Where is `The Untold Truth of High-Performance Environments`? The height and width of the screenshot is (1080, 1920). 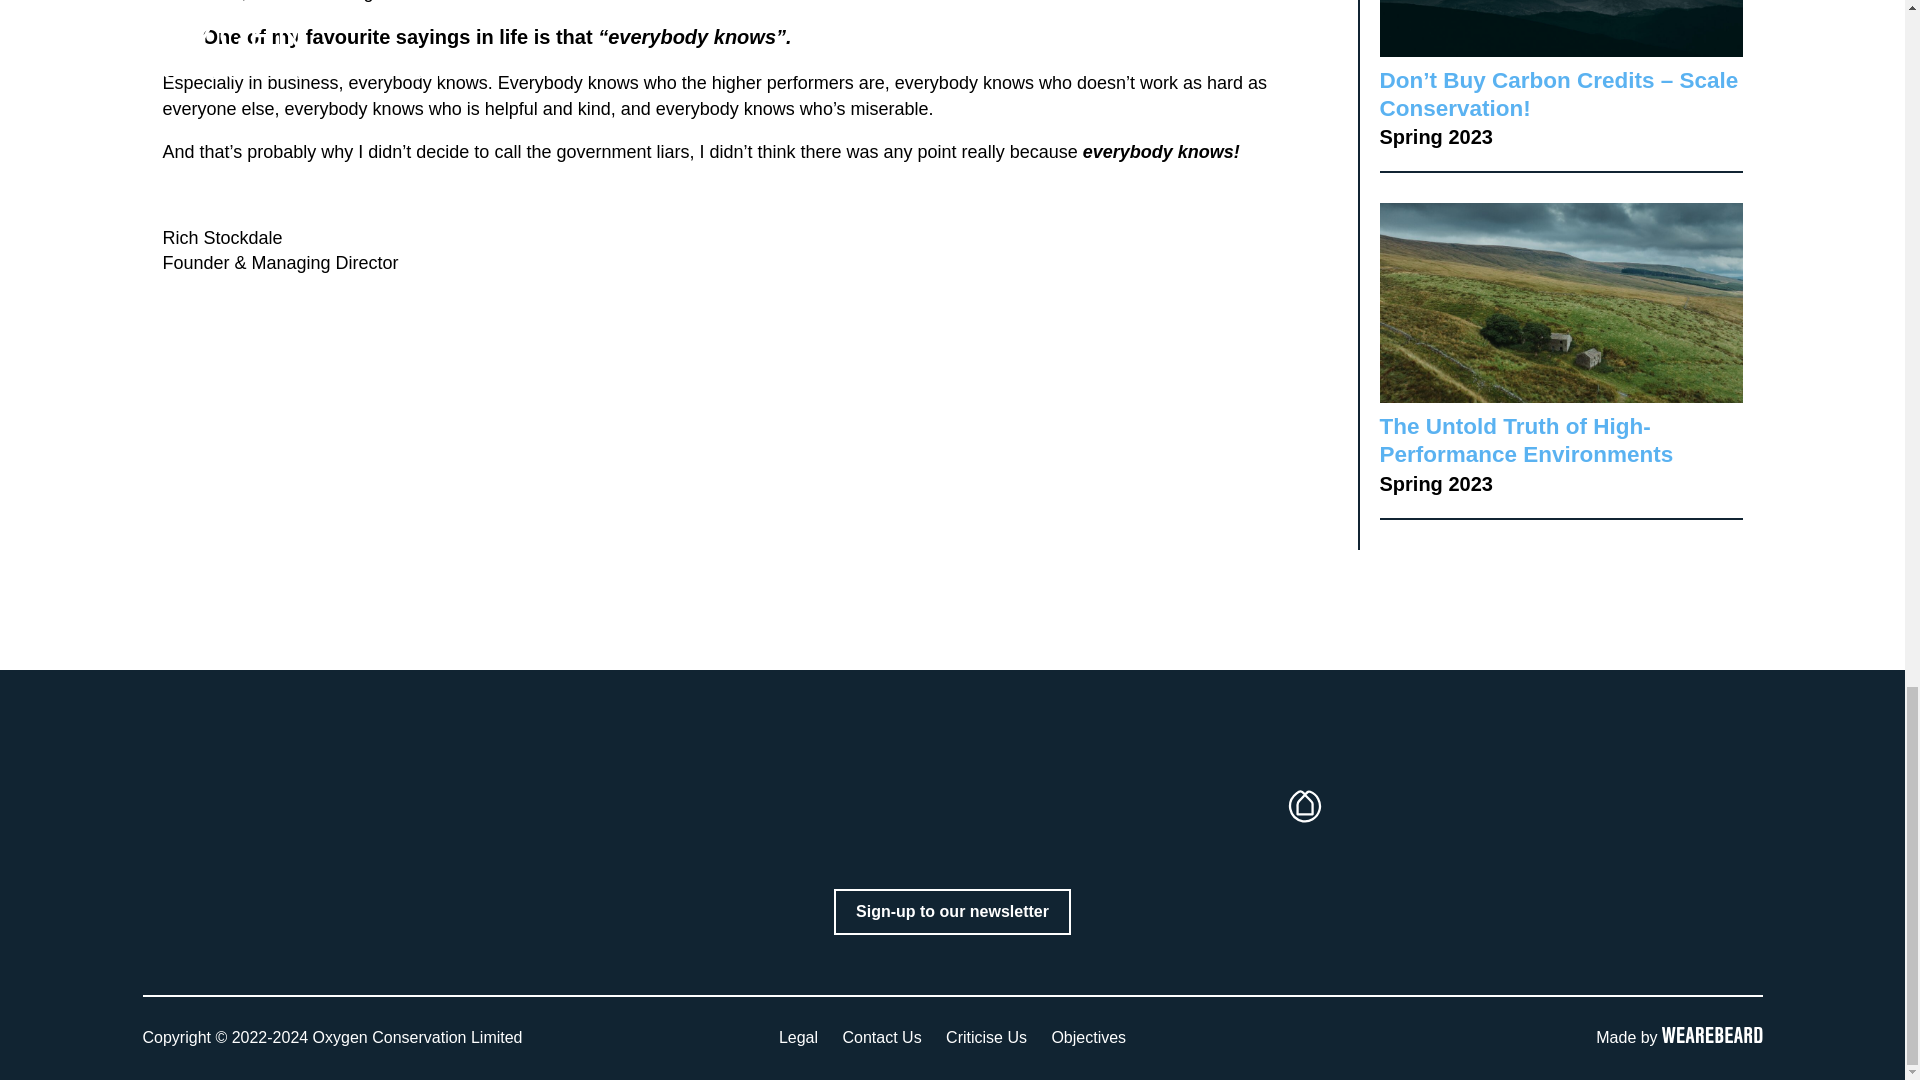 The Untold Truth of High-Performance Environments is located at coordinates (1527, 440).